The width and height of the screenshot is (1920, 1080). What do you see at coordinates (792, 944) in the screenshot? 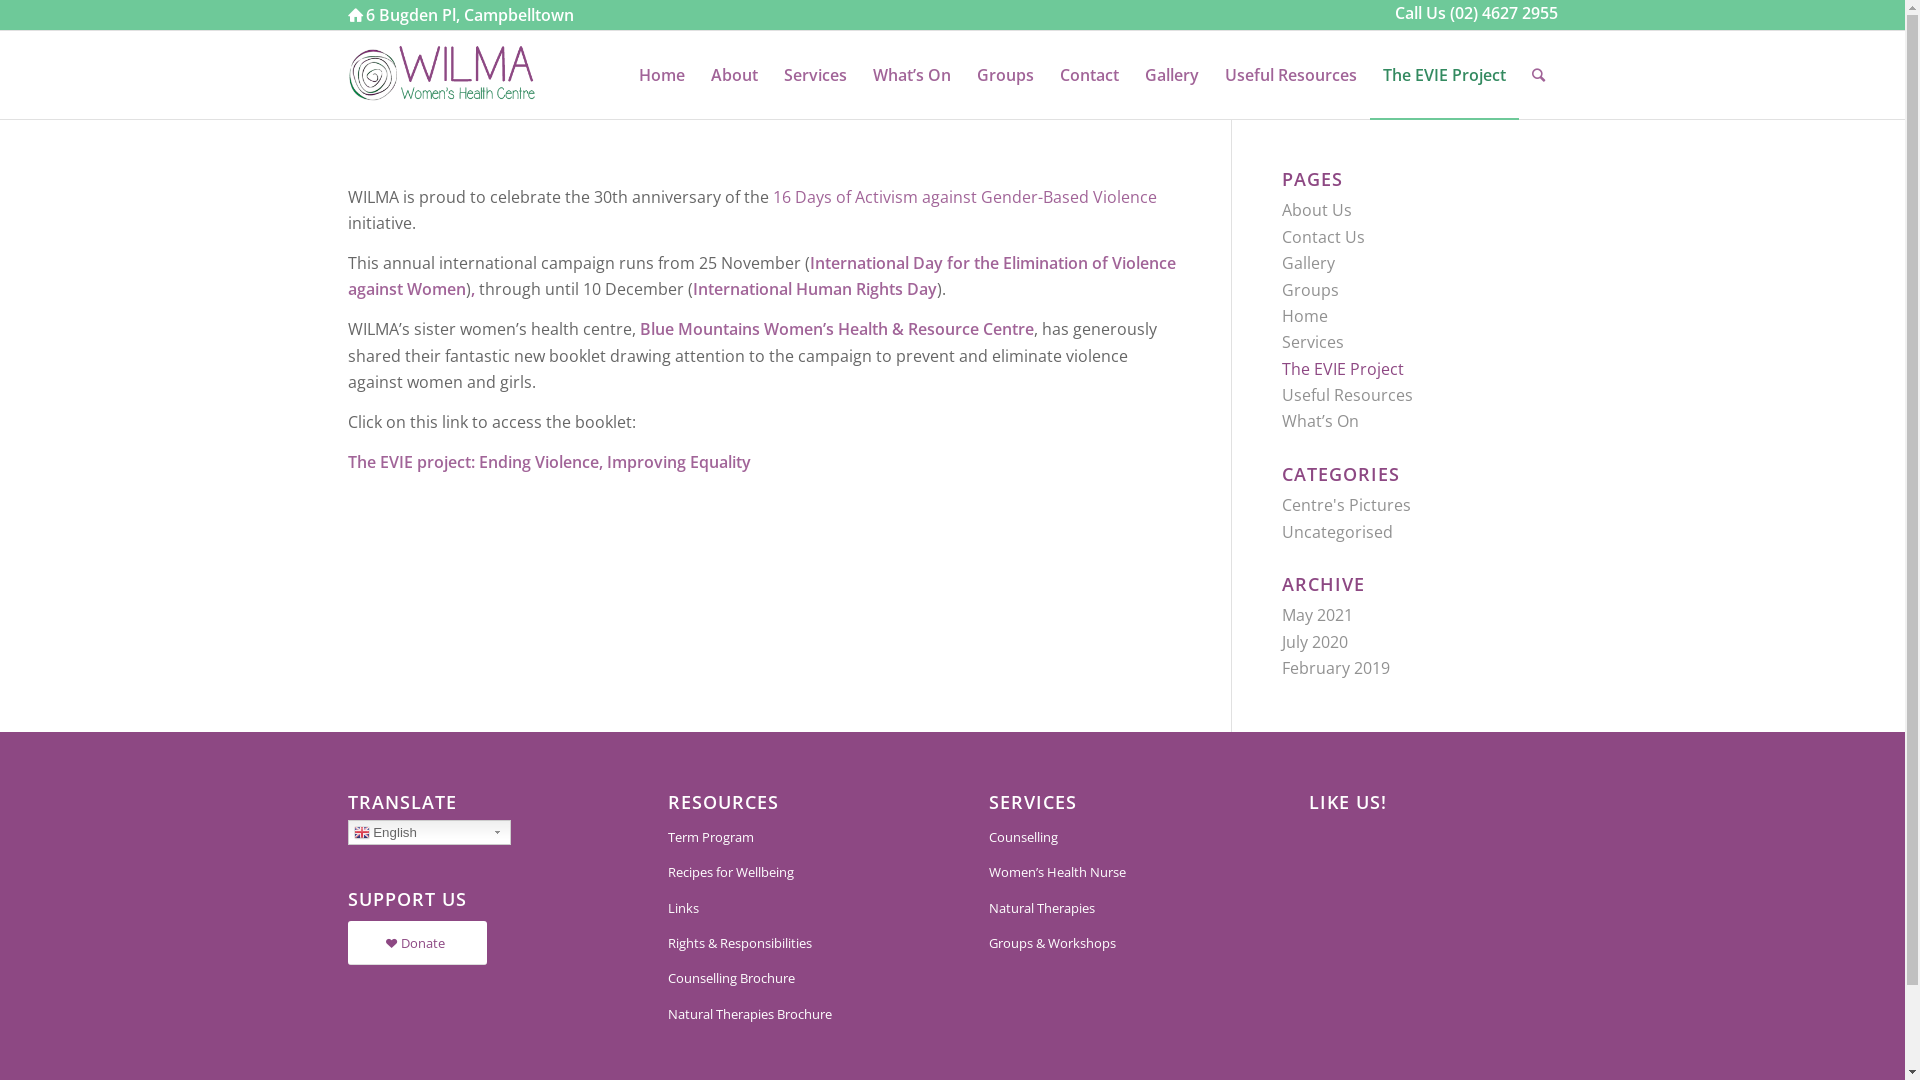
I see `Rights & Responsibilities` at bounding box center [792, 944].